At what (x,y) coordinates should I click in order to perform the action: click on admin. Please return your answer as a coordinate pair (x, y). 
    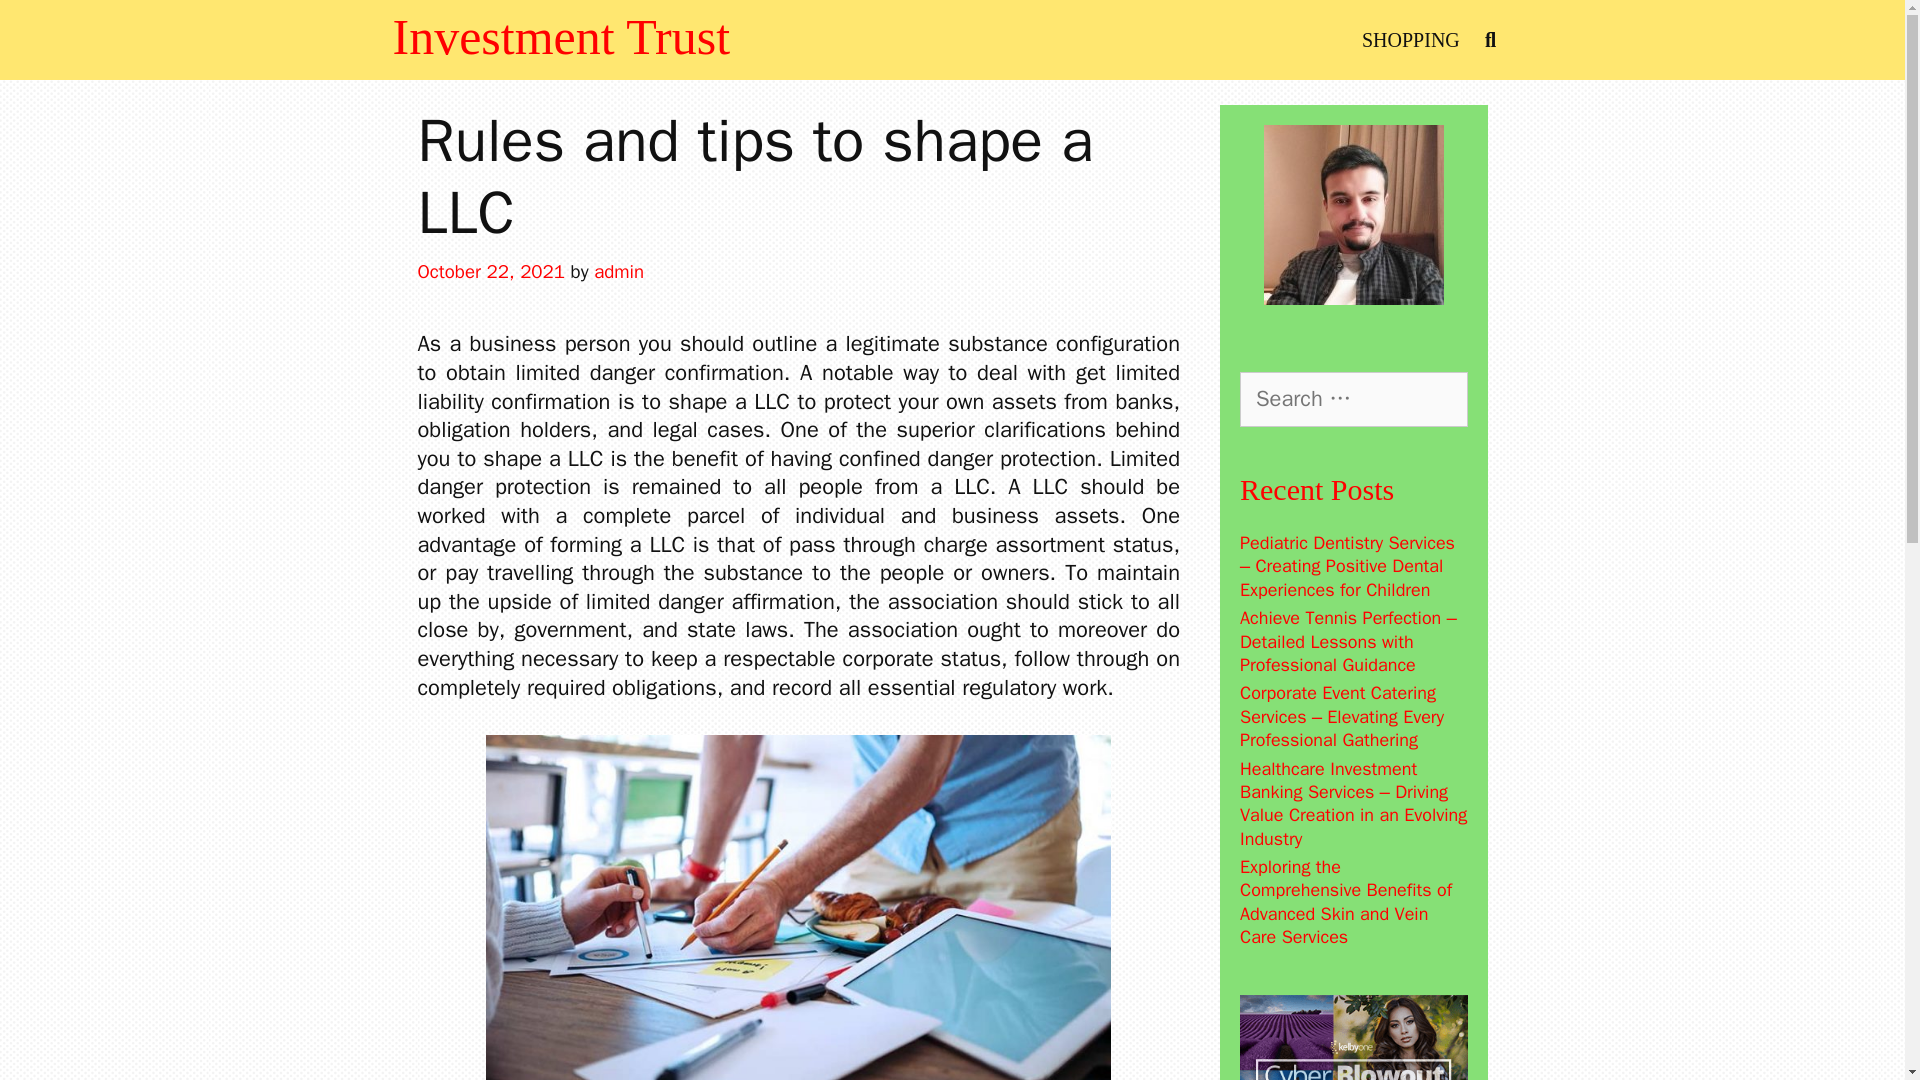
    Looking at the image, I should click on (618, 272).